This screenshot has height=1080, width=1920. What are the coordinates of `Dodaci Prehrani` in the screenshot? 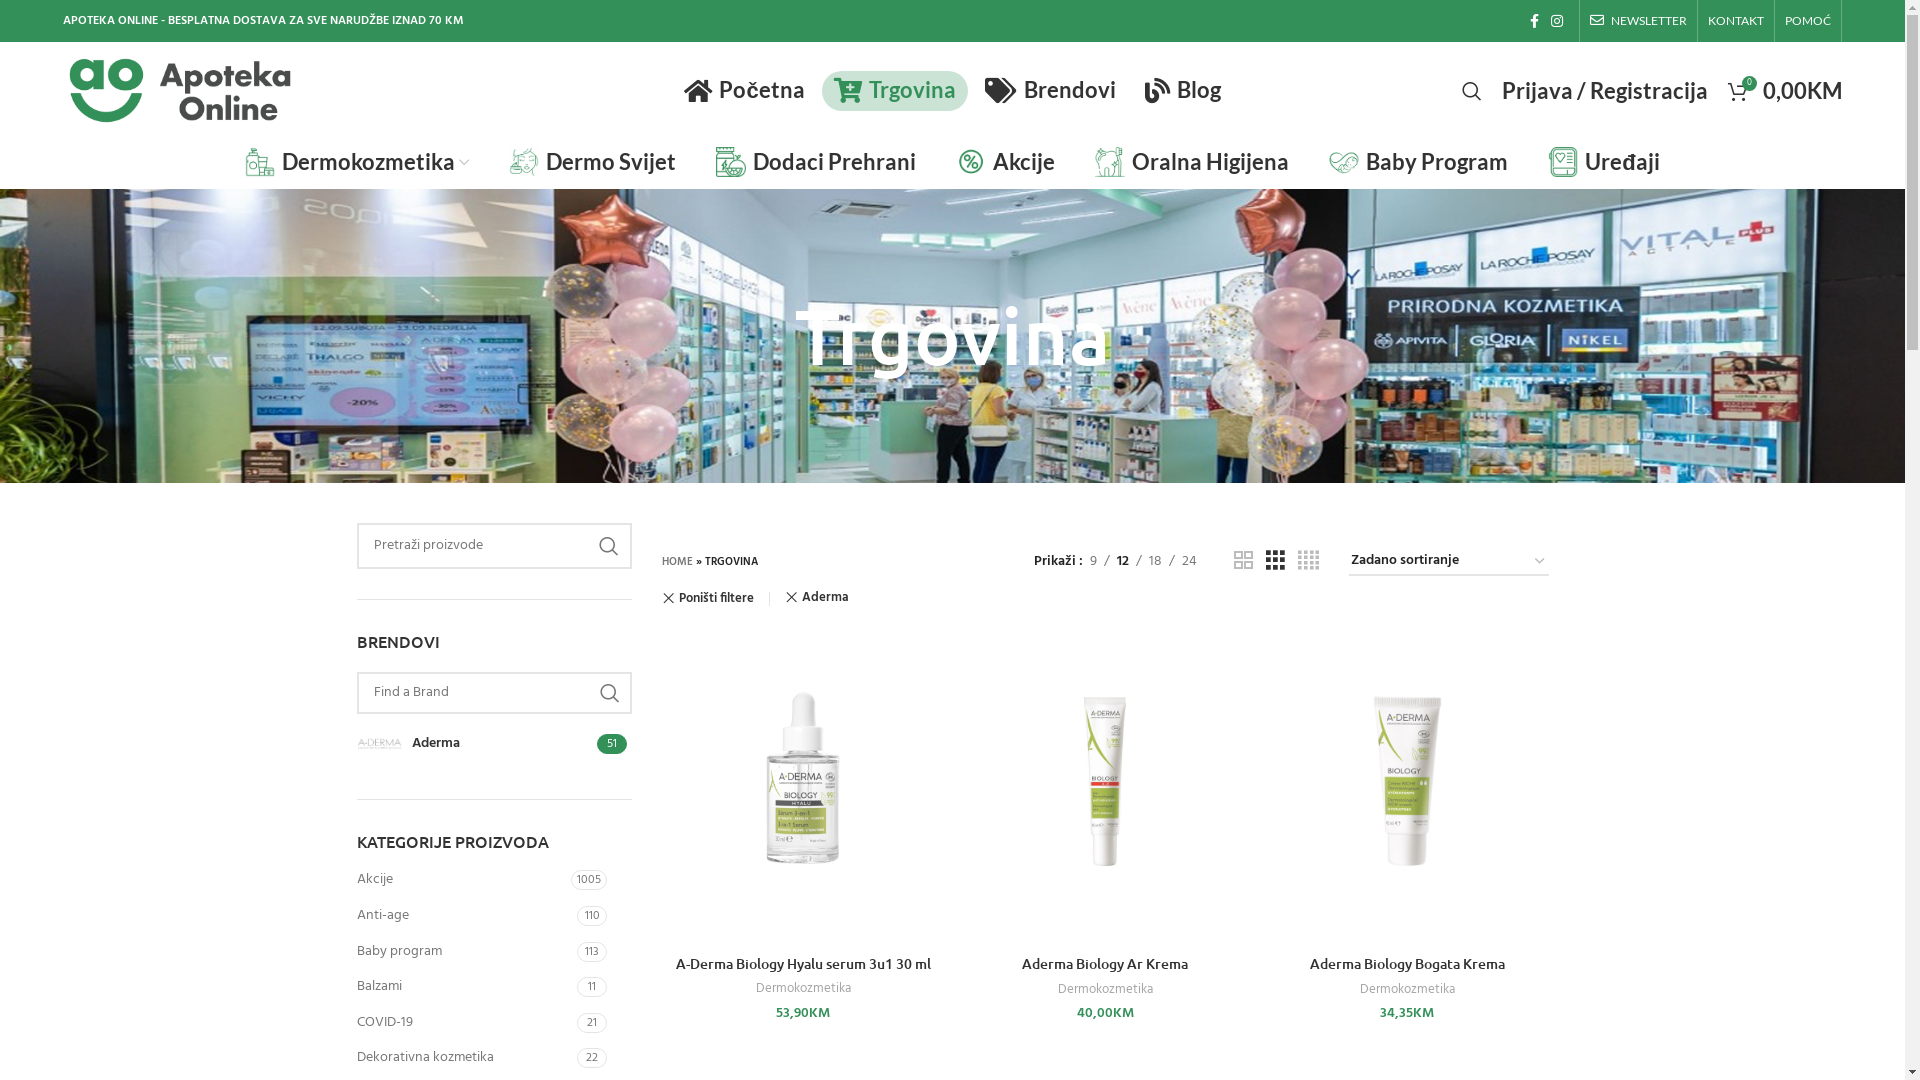 It's located at (816, 162).